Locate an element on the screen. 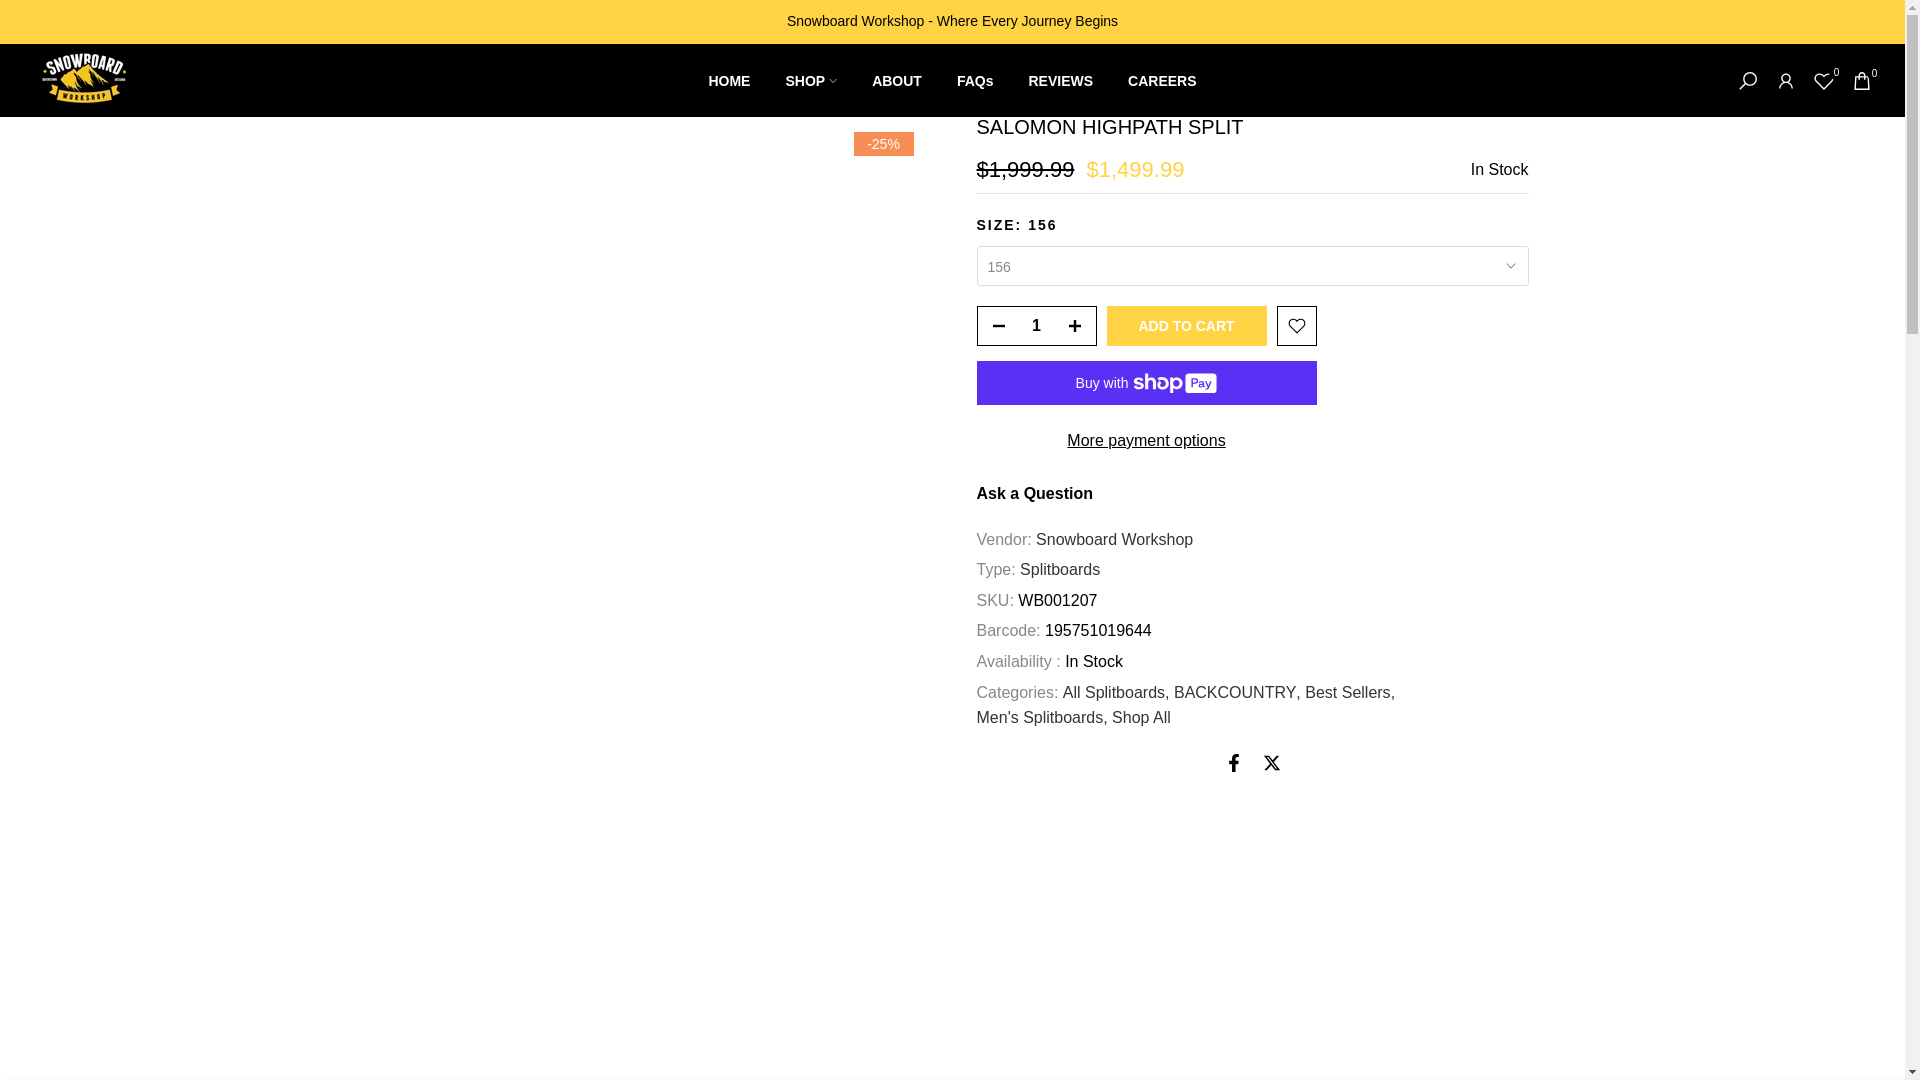  All Splitboards is located at coordinates (1116, 693).